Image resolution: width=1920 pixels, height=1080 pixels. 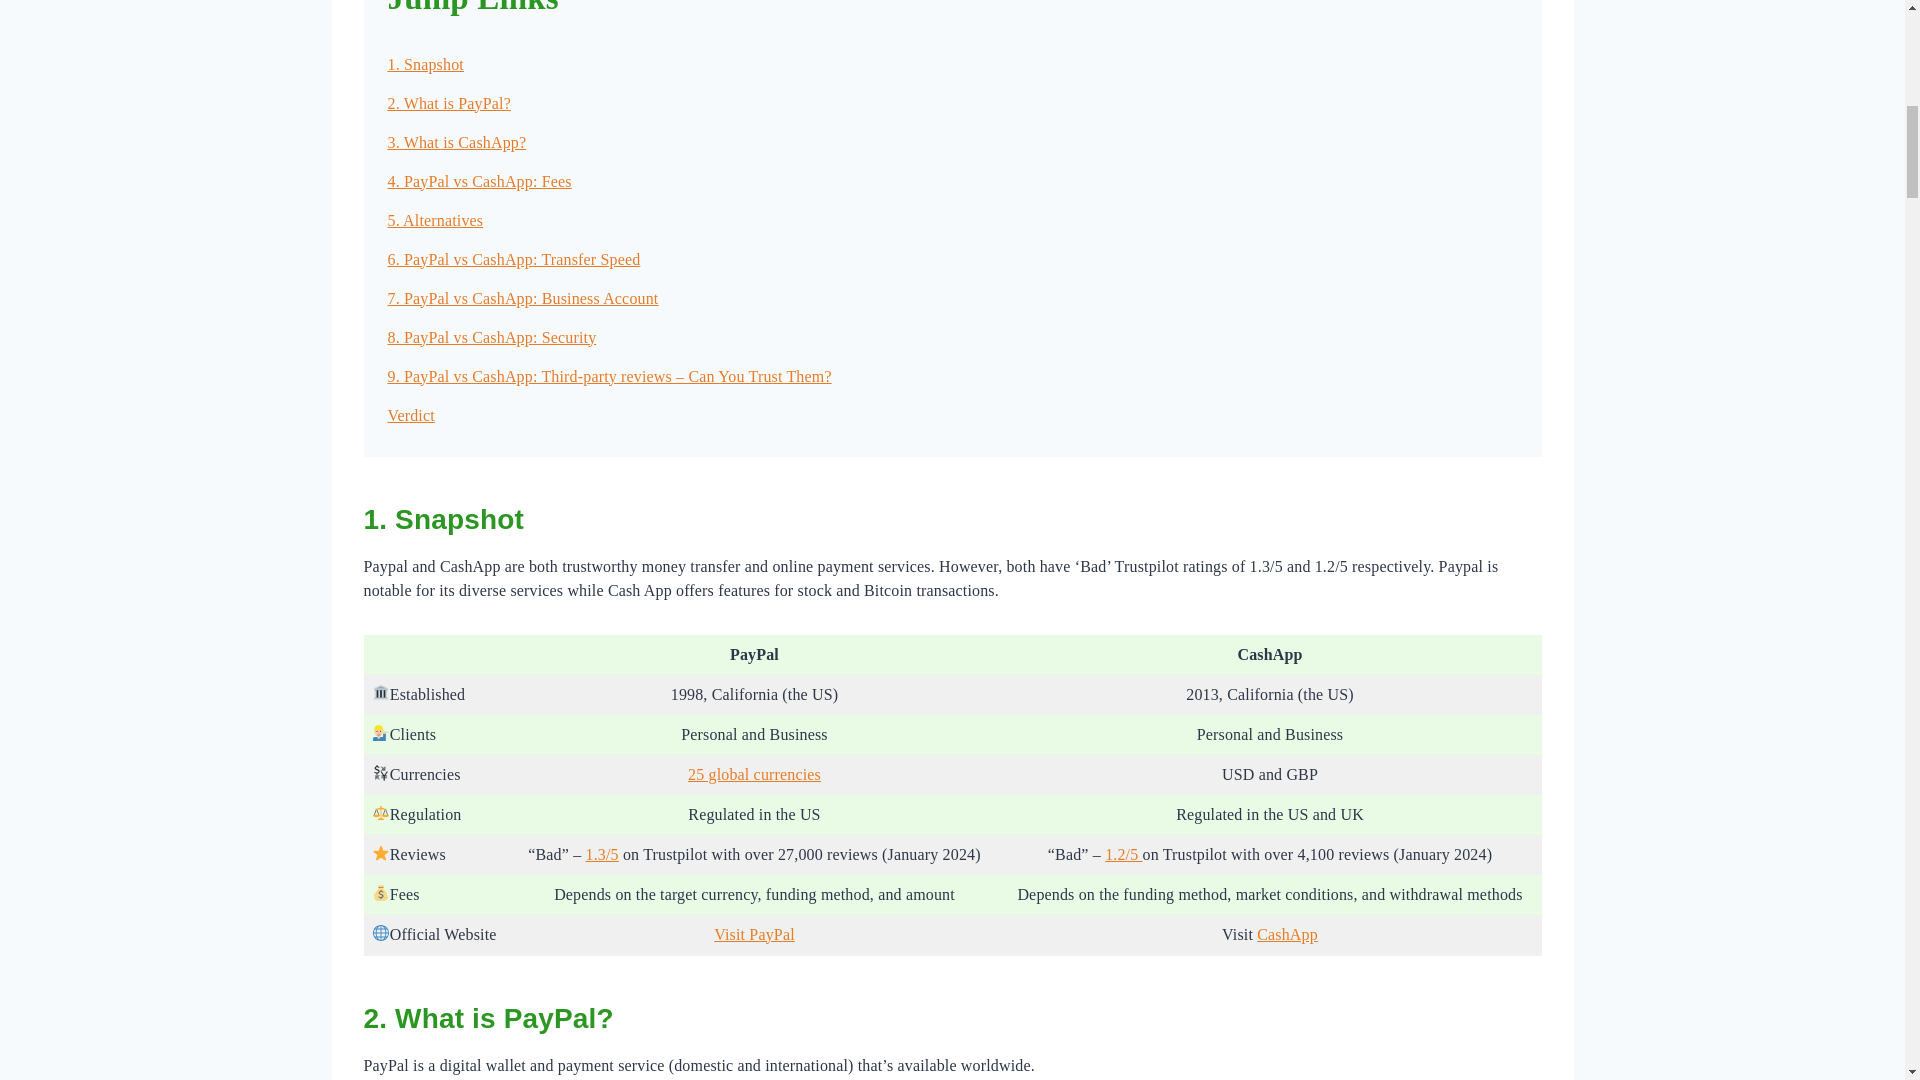 What do you see at coordinates (456, 142) in the screenshot?
I see `3. What is CashApp?` at bounding box center [456, 142].